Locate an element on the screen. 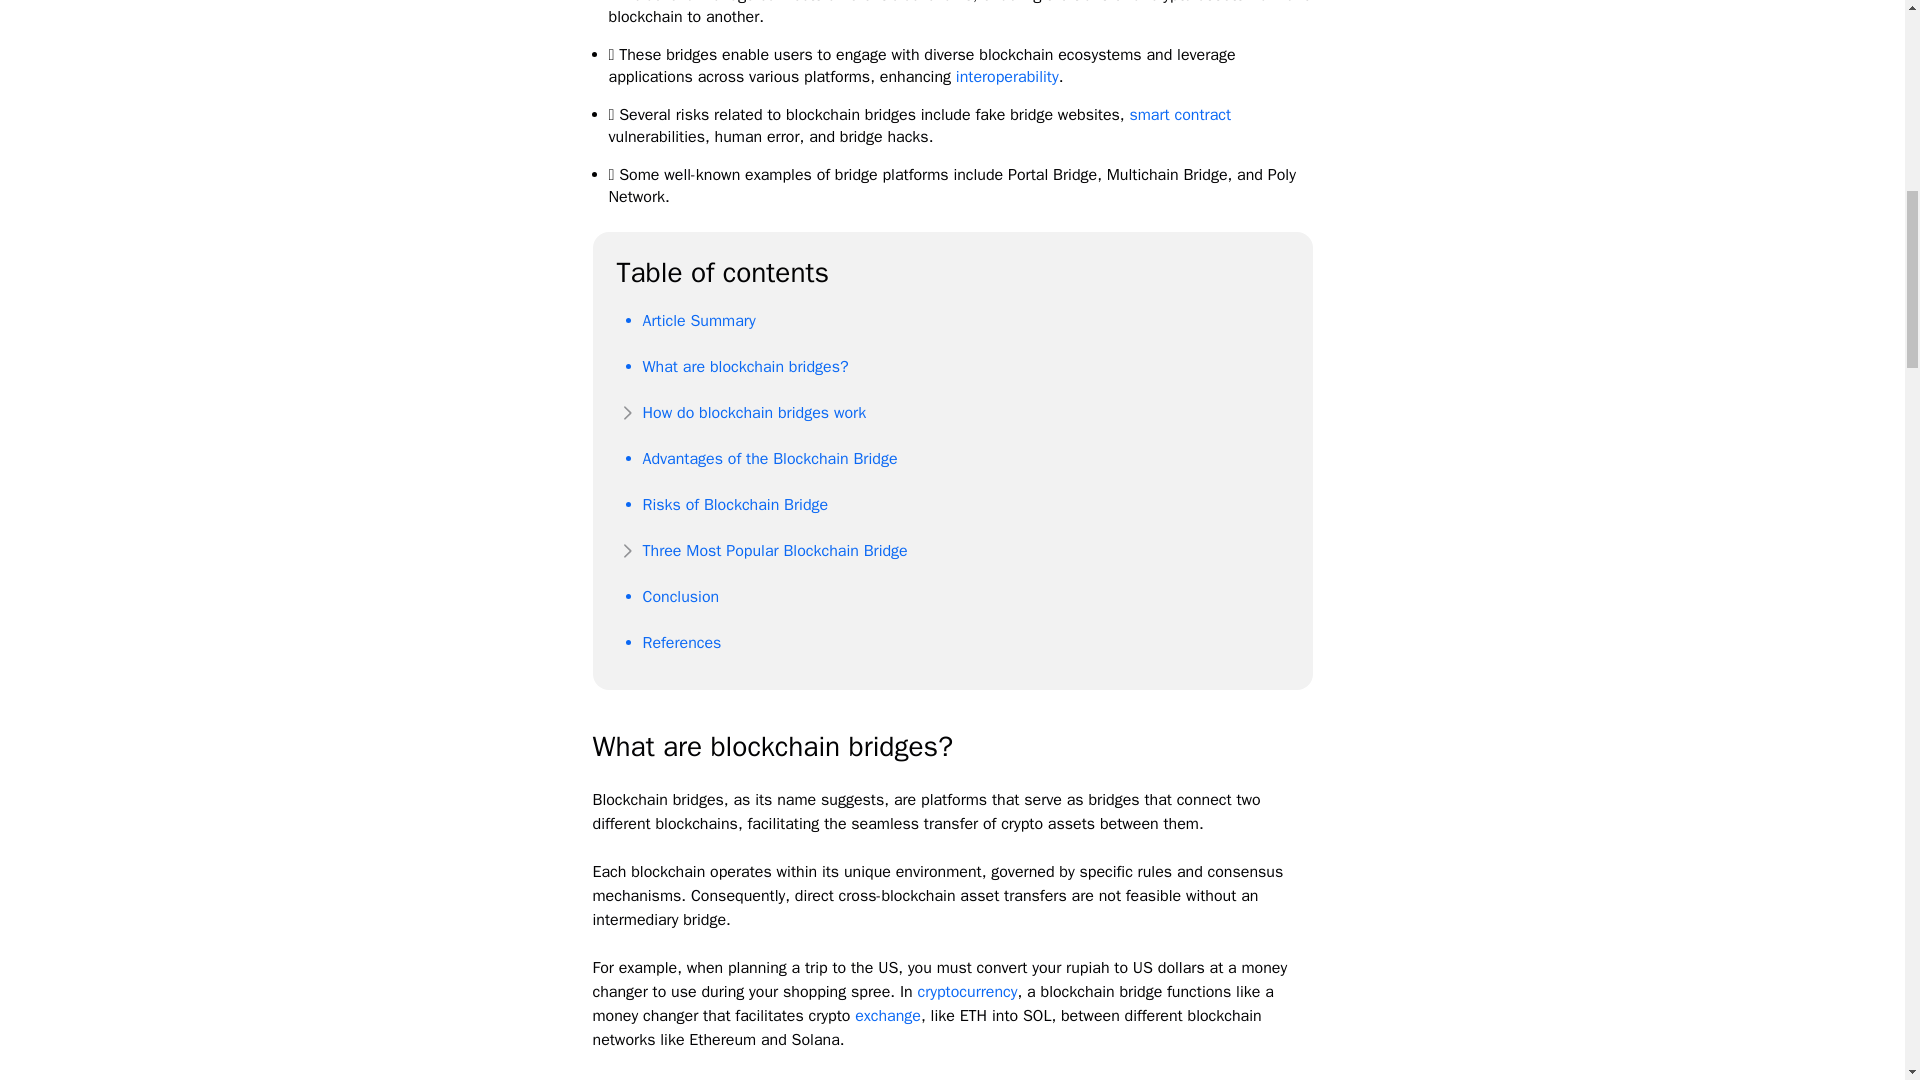  interoperability is located at coordinates (1008, 76).